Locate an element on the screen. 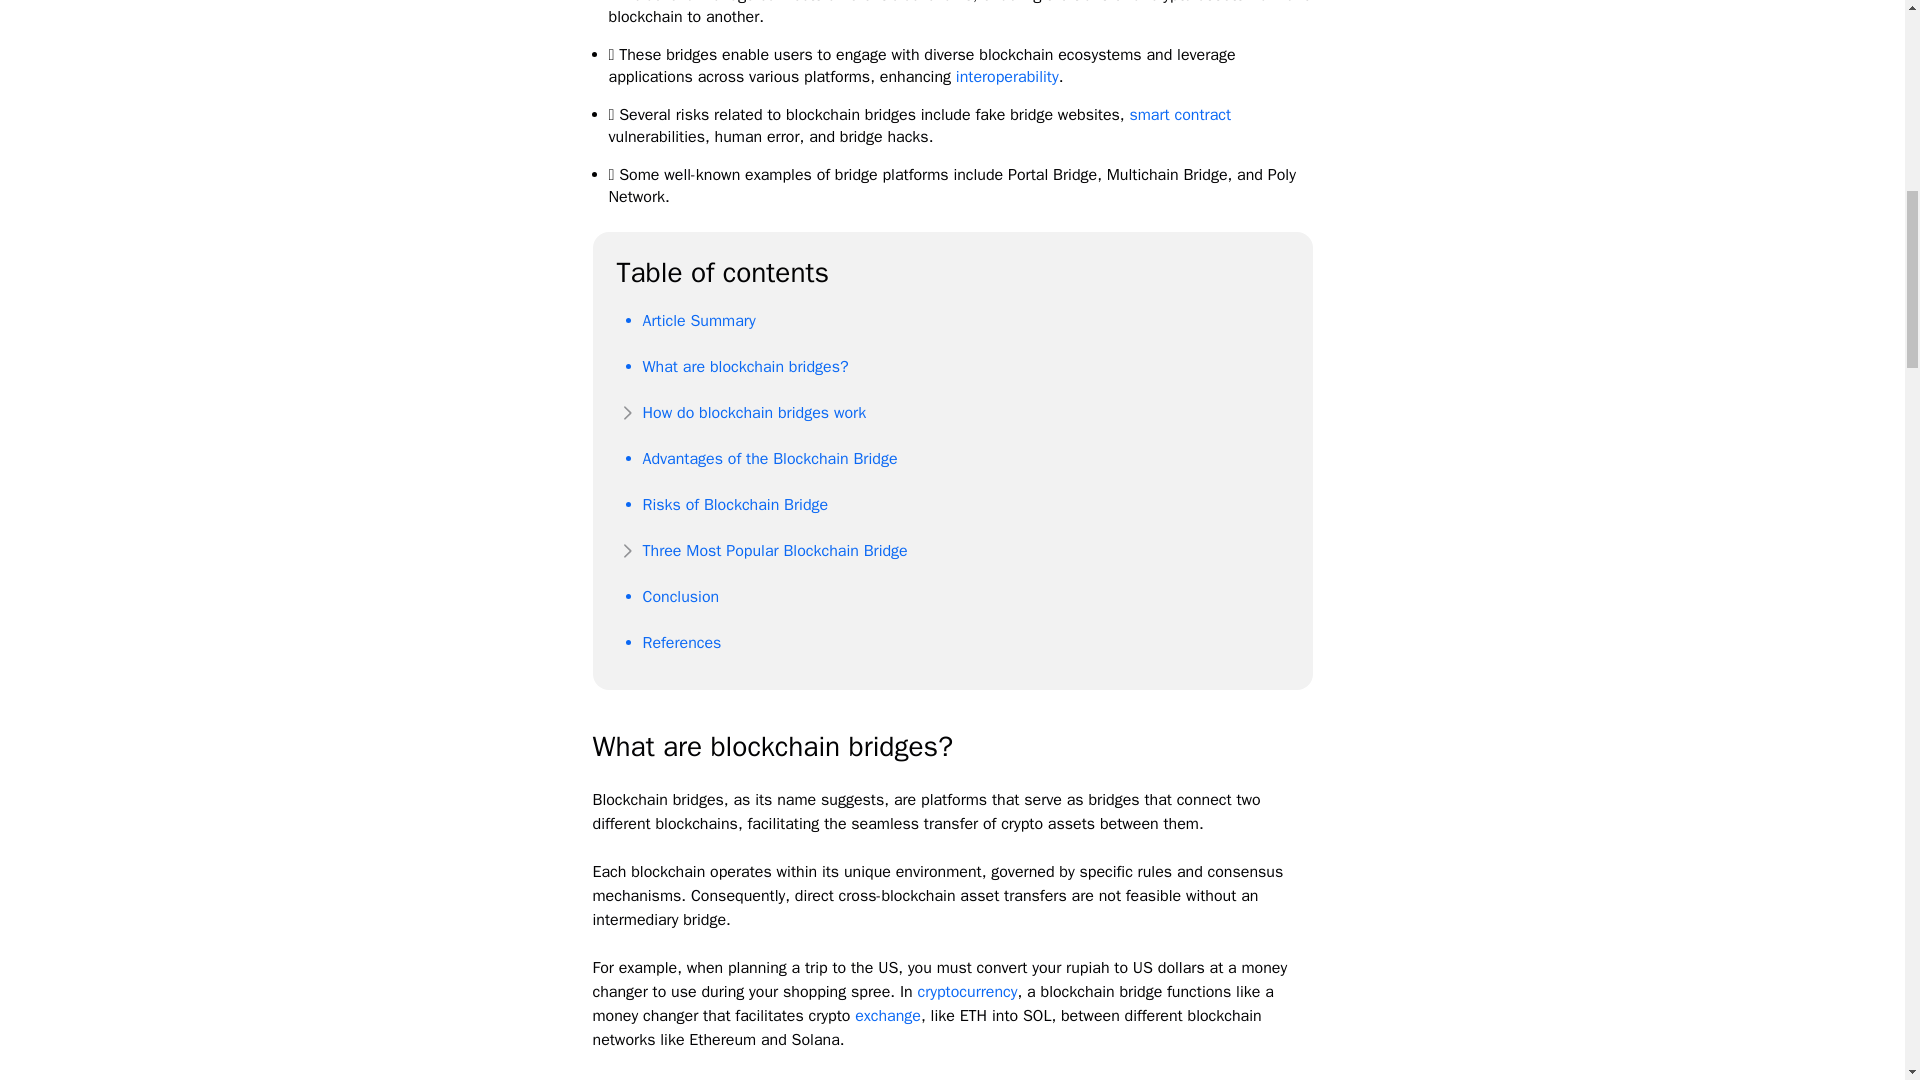  interoperability is located at coordinates (1008, 76).